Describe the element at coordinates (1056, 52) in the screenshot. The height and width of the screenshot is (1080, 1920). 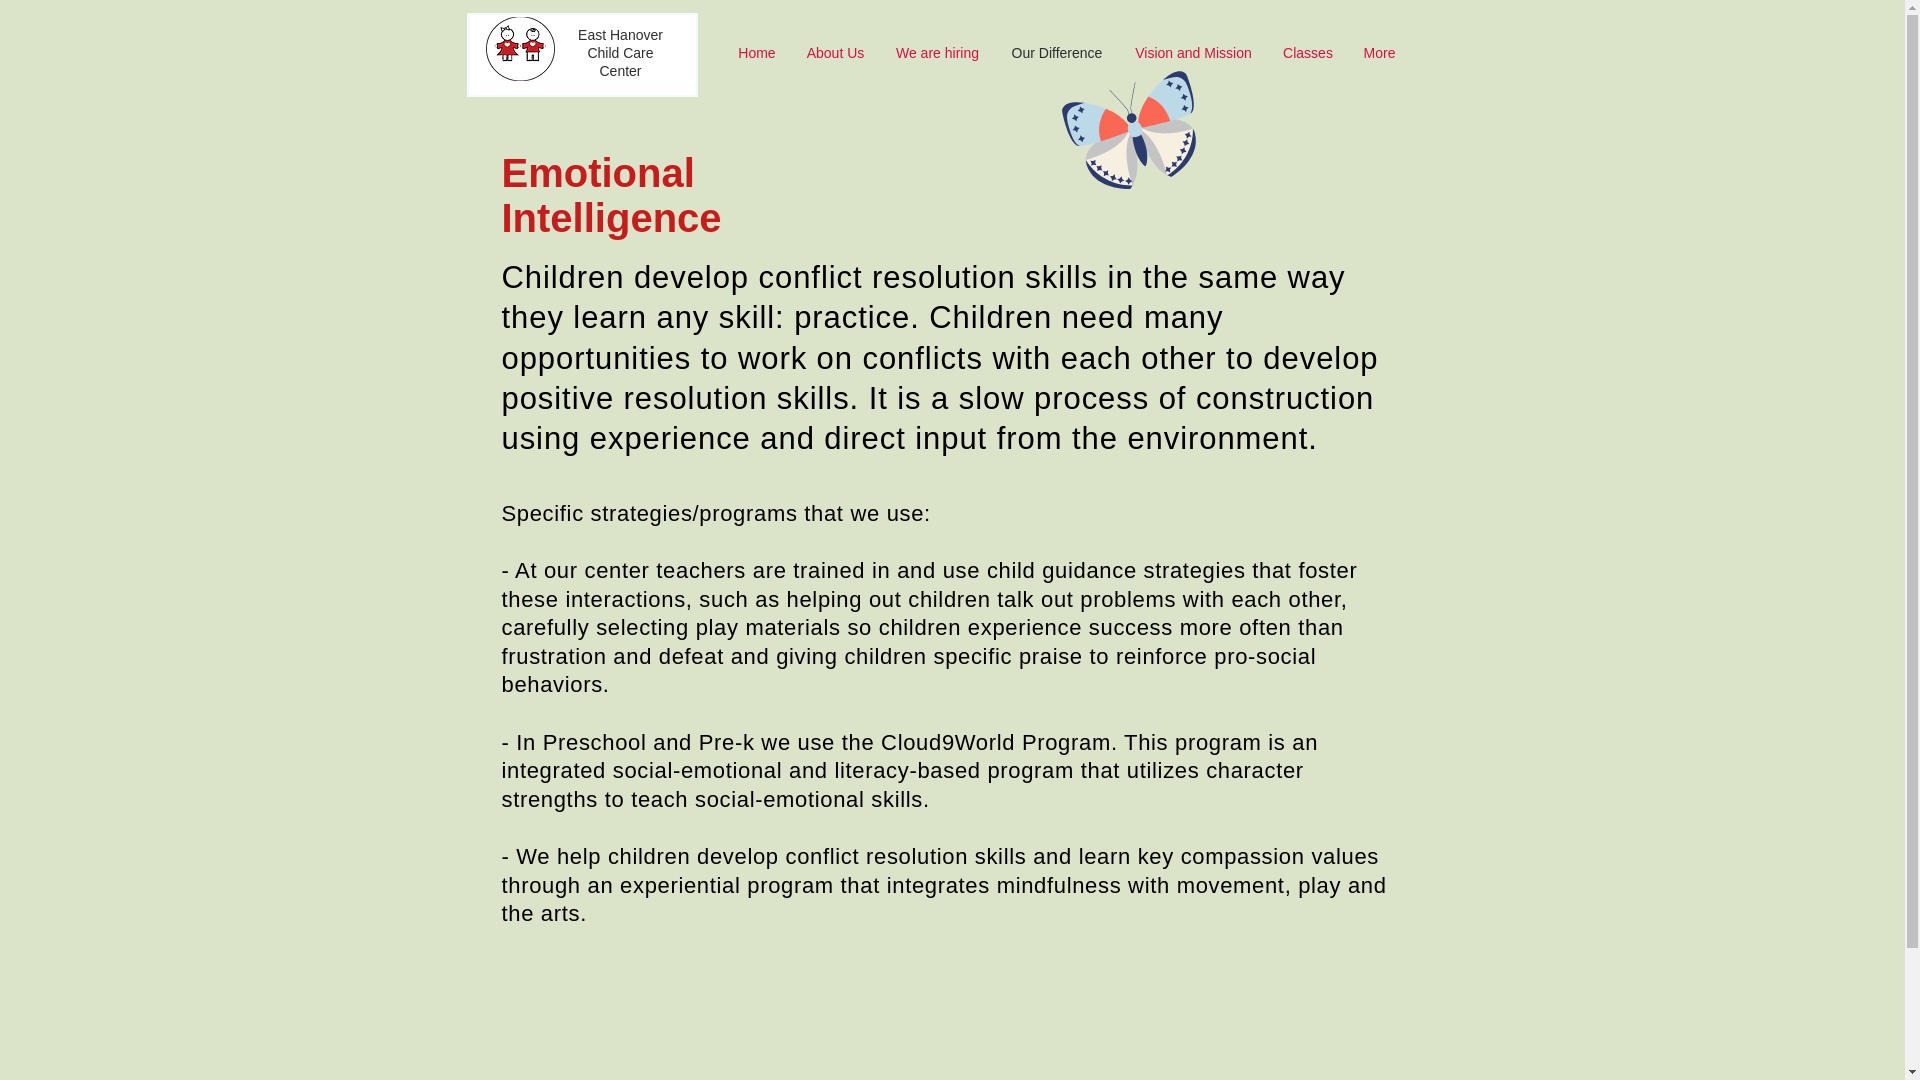
I see `Our Difference` at that location.